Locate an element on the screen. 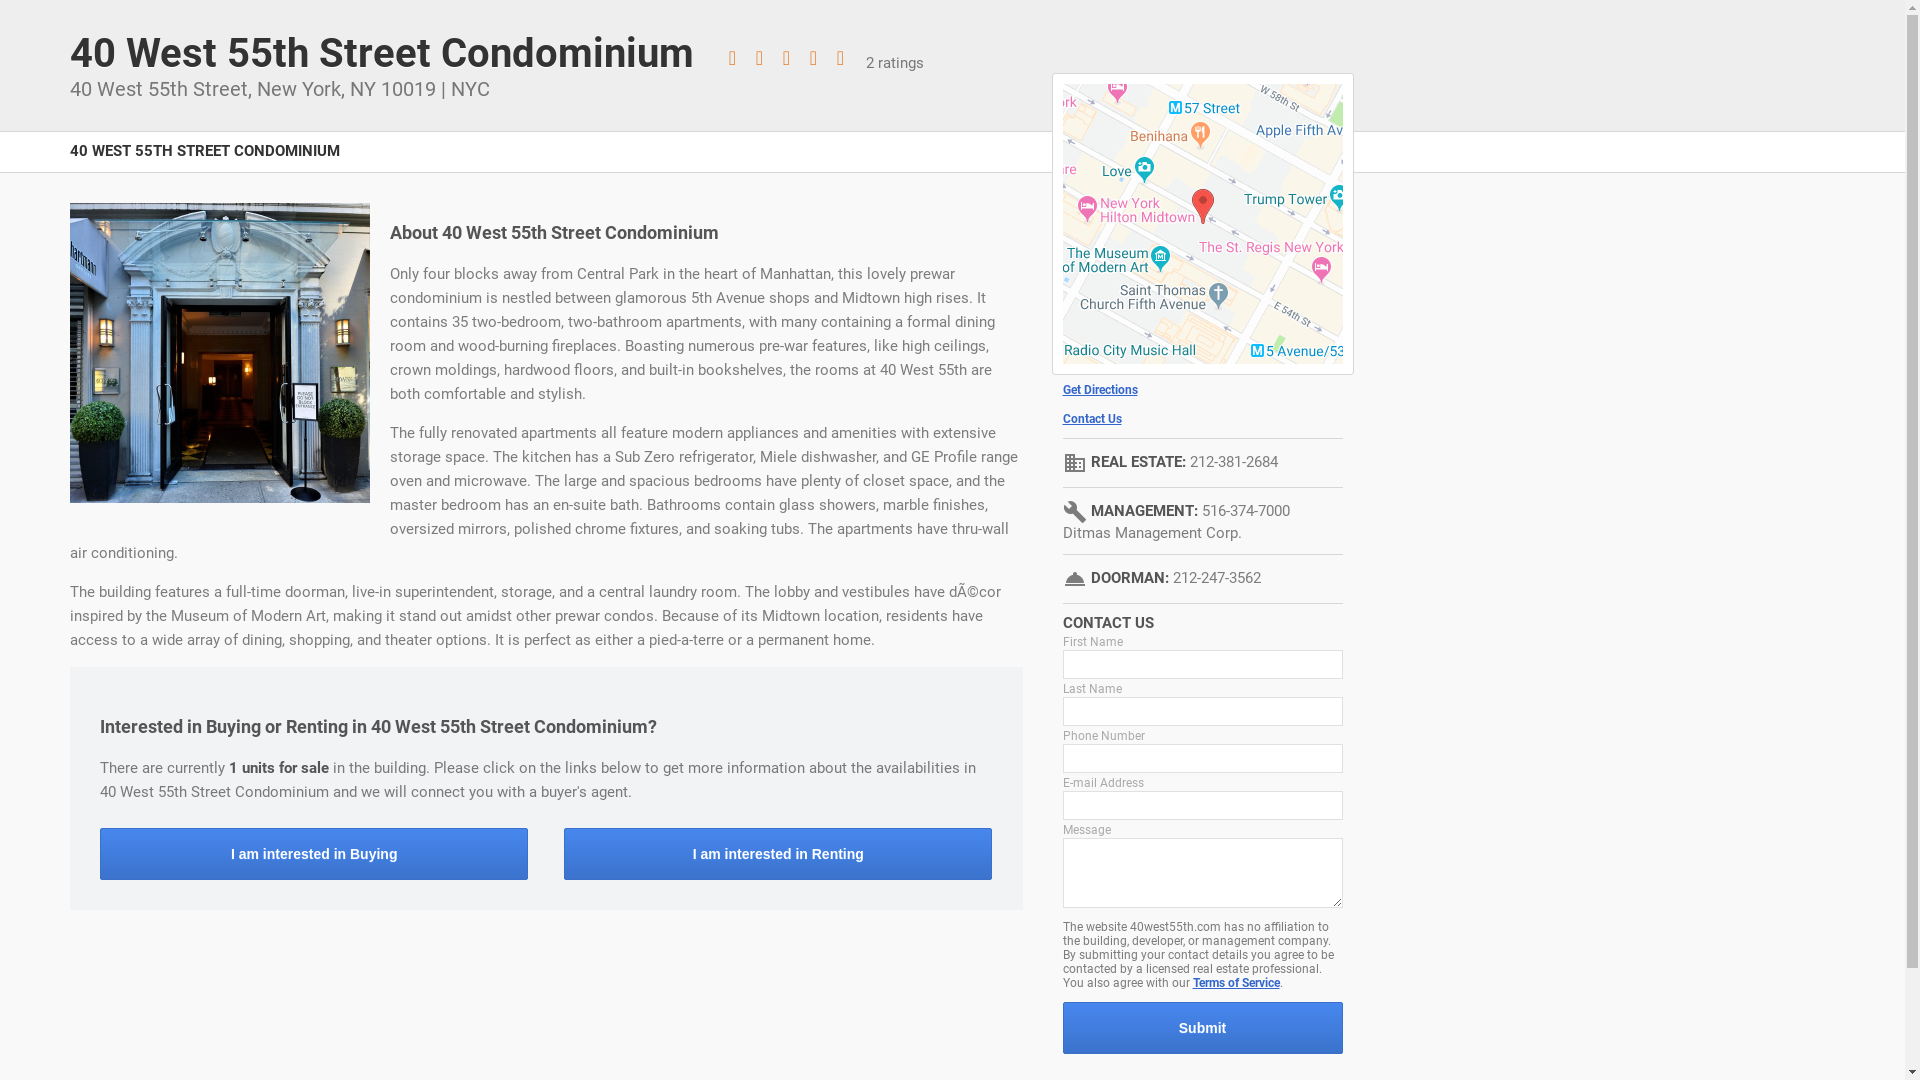  40 WEST 55TH STREET CONDOMINIUM is located at coordinates (205, 162).